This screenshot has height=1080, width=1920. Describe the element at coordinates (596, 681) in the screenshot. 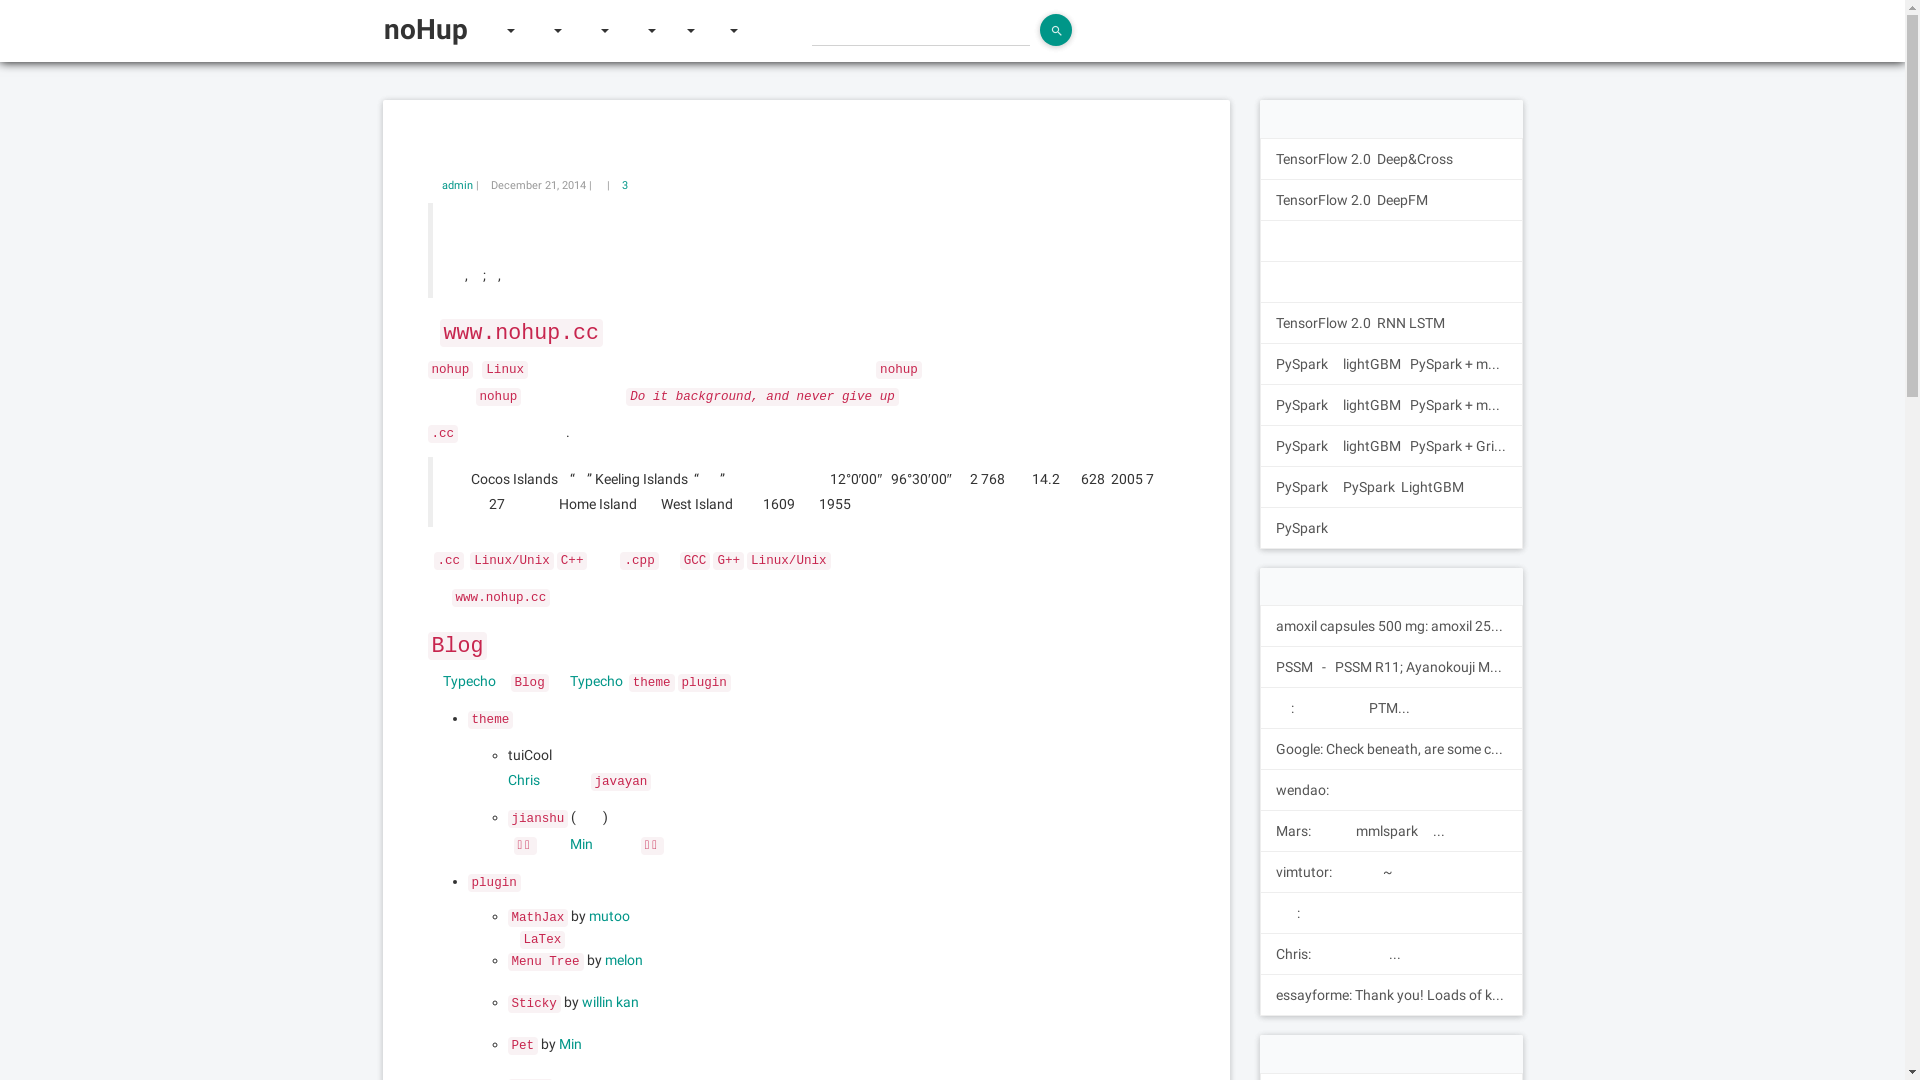

I see `Typecho` at that location.